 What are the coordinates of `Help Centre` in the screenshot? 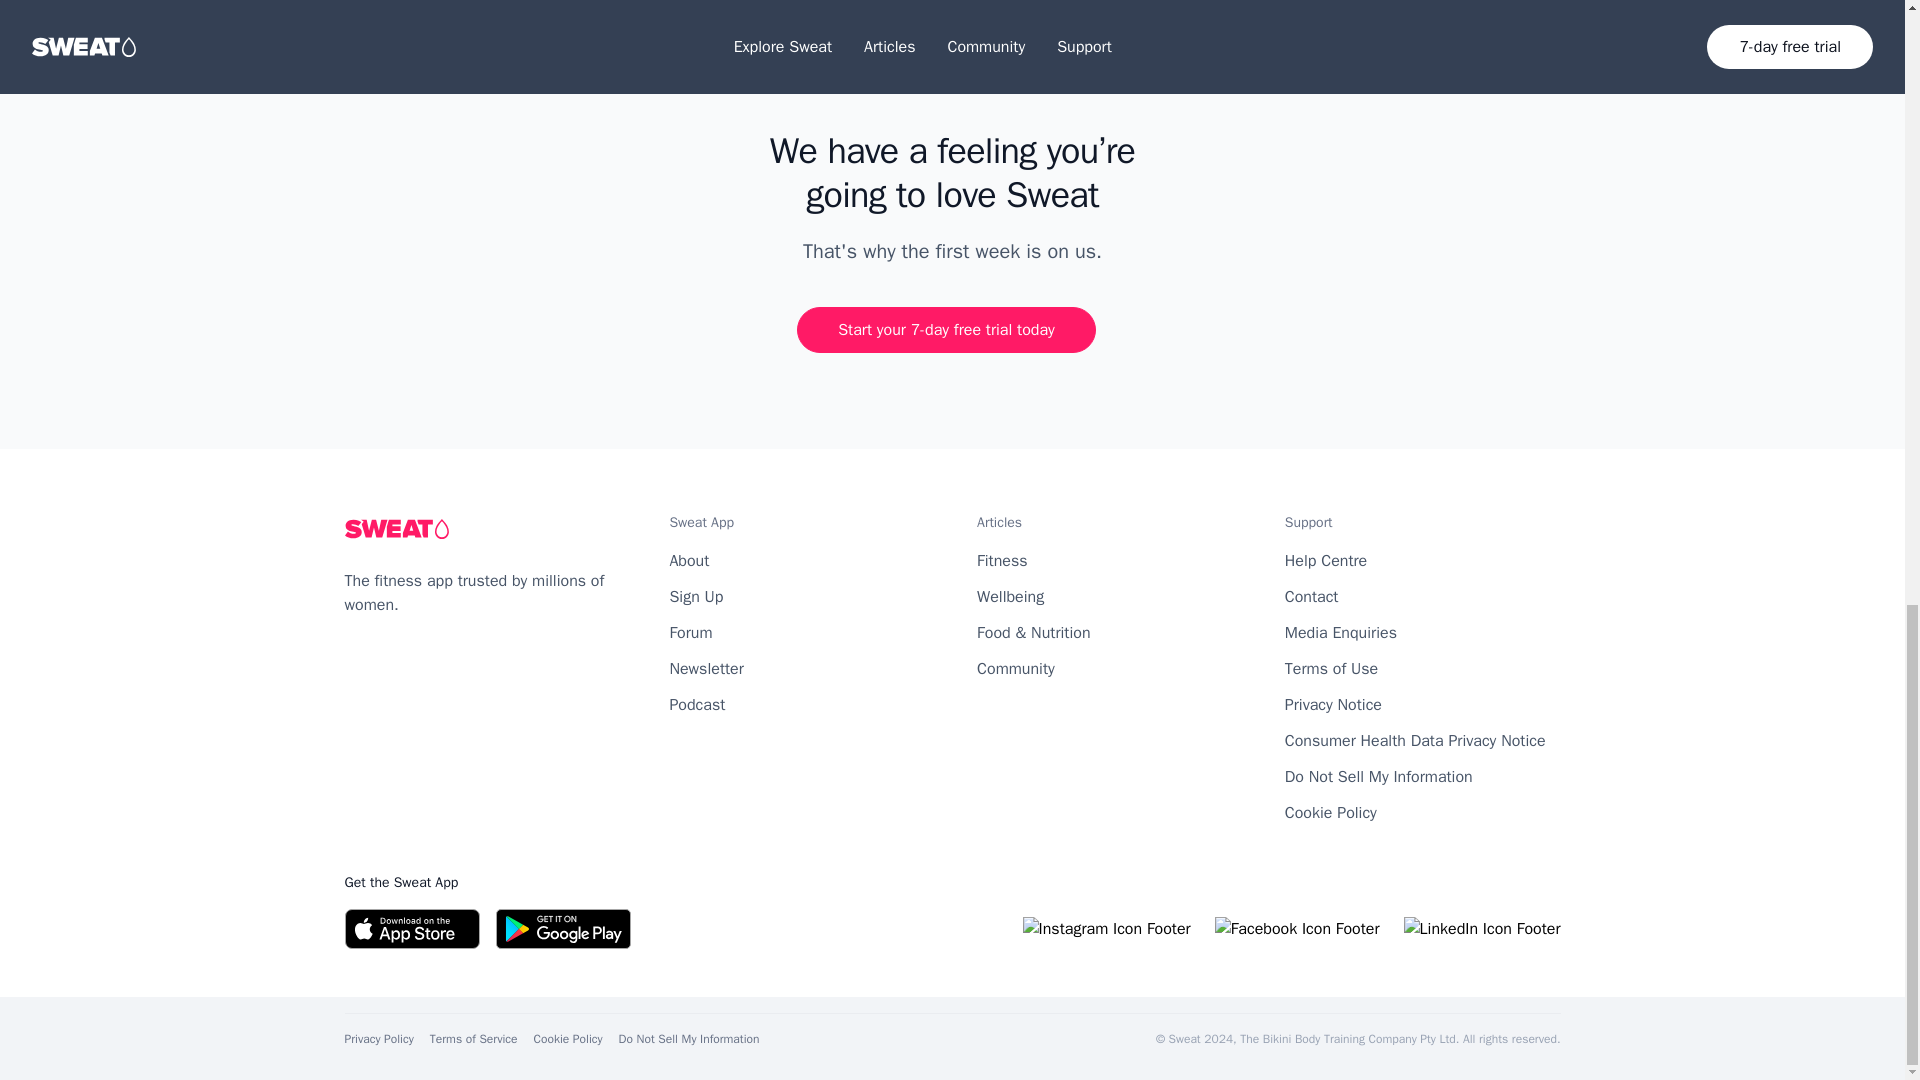 It's located at (1326, 560).